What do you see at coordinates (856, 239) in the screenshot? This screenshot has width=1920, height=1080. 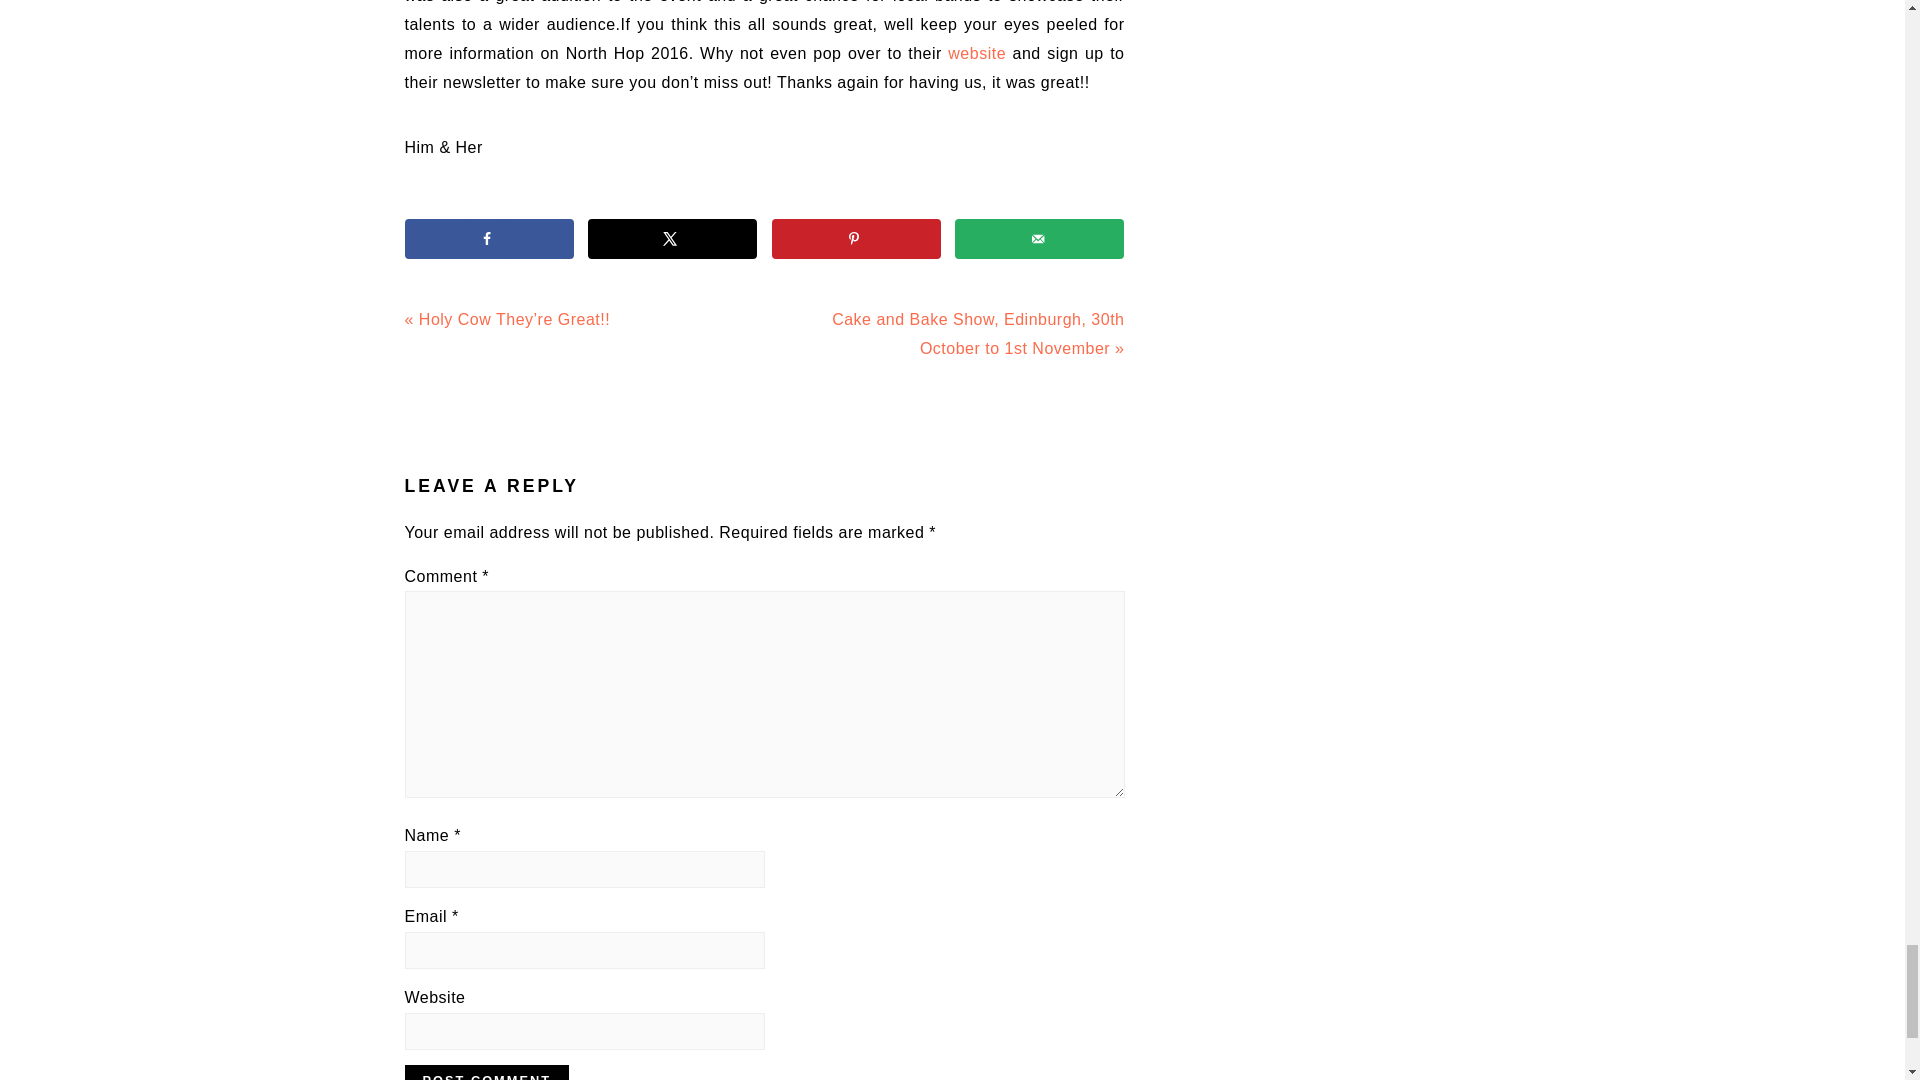 I see `Save to Pinterest` at bounding box center [856, 239].